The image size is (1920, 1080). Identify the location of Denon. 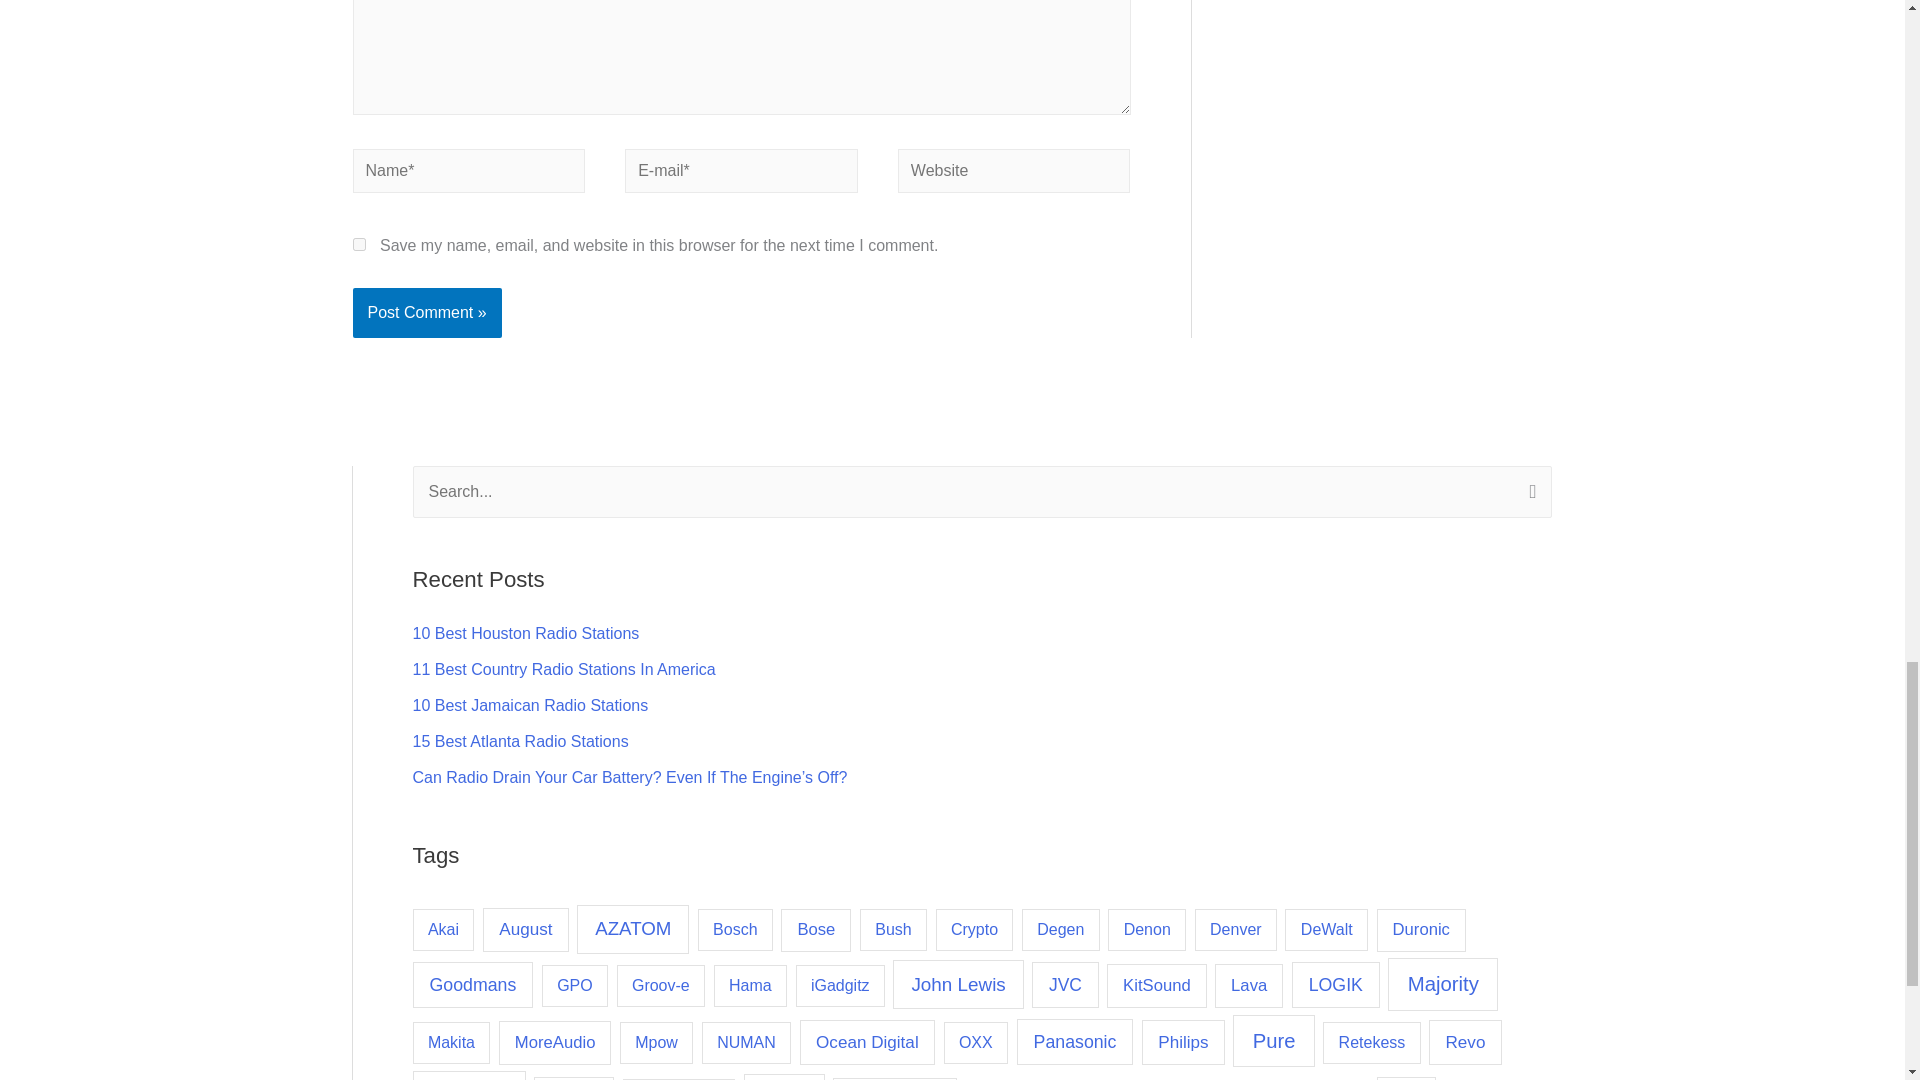
(1146, 930).